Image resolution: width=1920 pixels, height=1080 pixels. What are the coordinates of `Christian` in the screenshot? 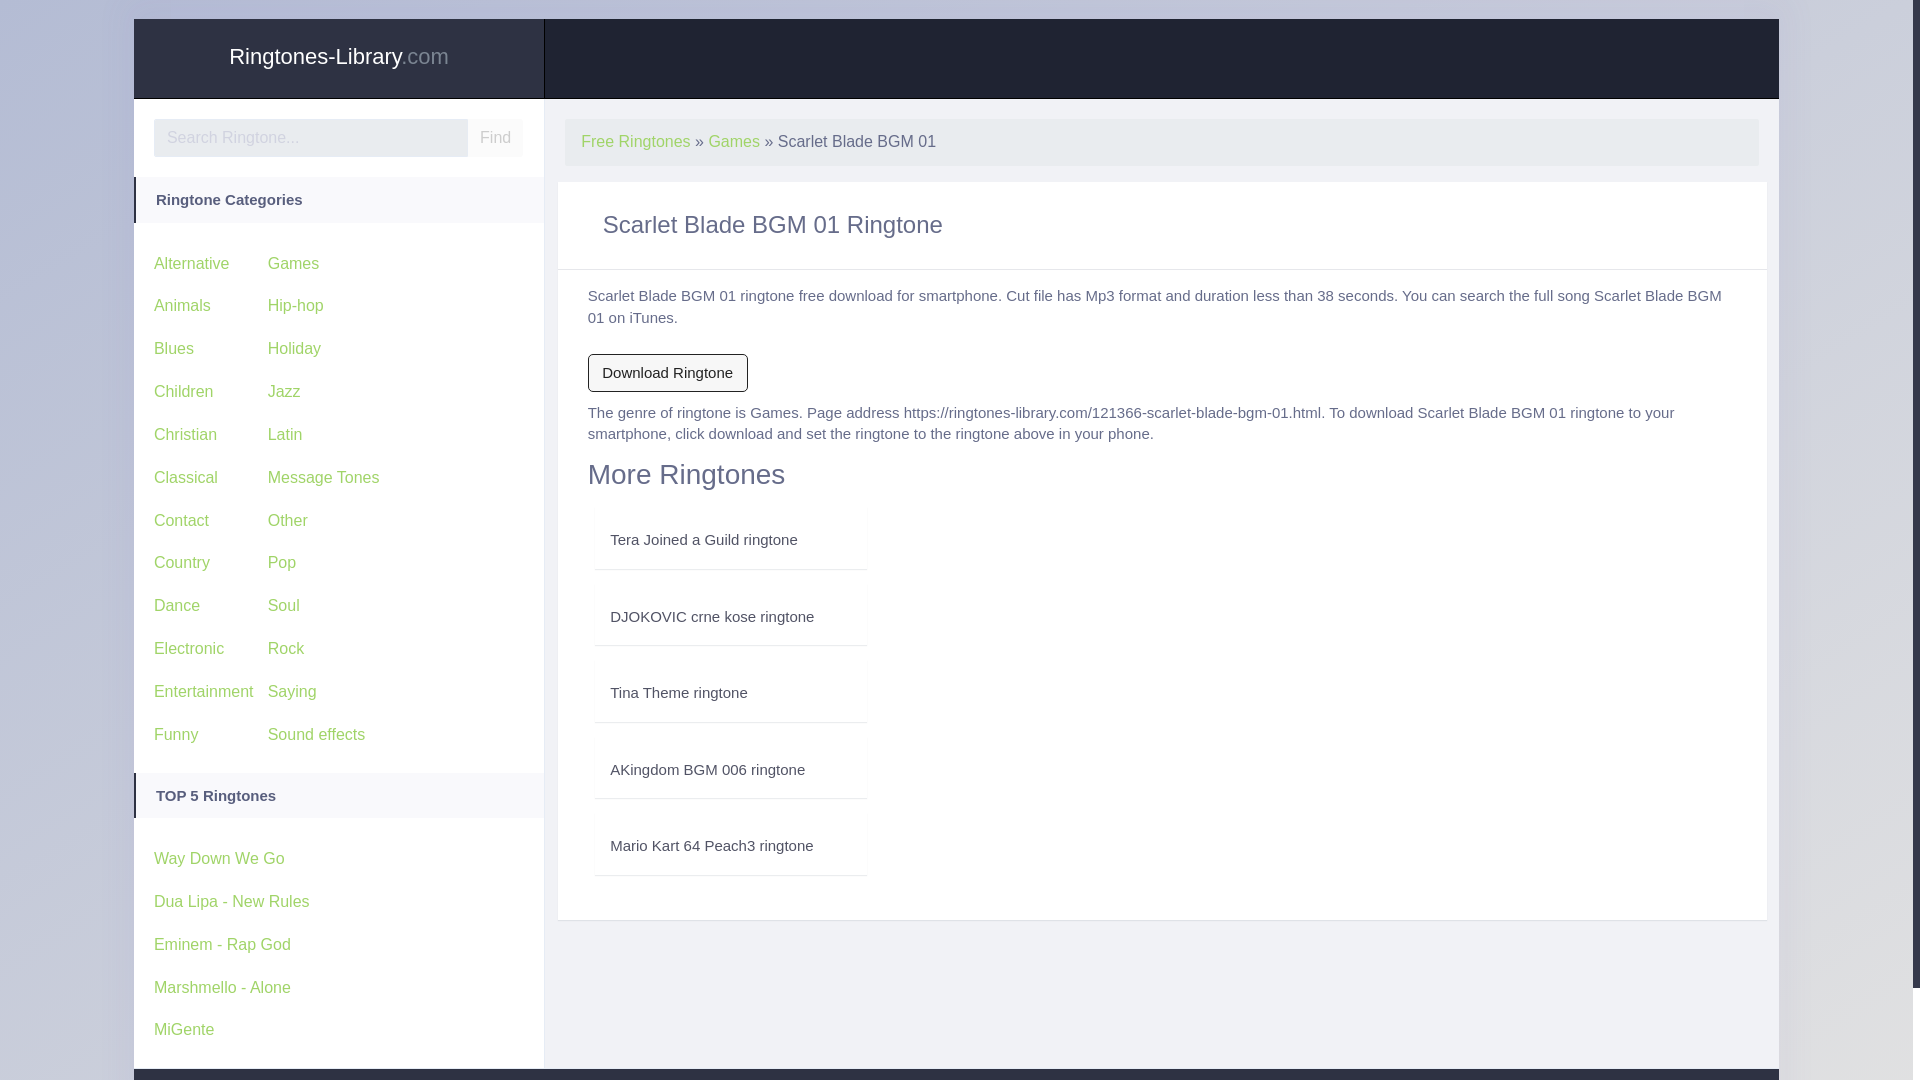 It's located at (184, 434).